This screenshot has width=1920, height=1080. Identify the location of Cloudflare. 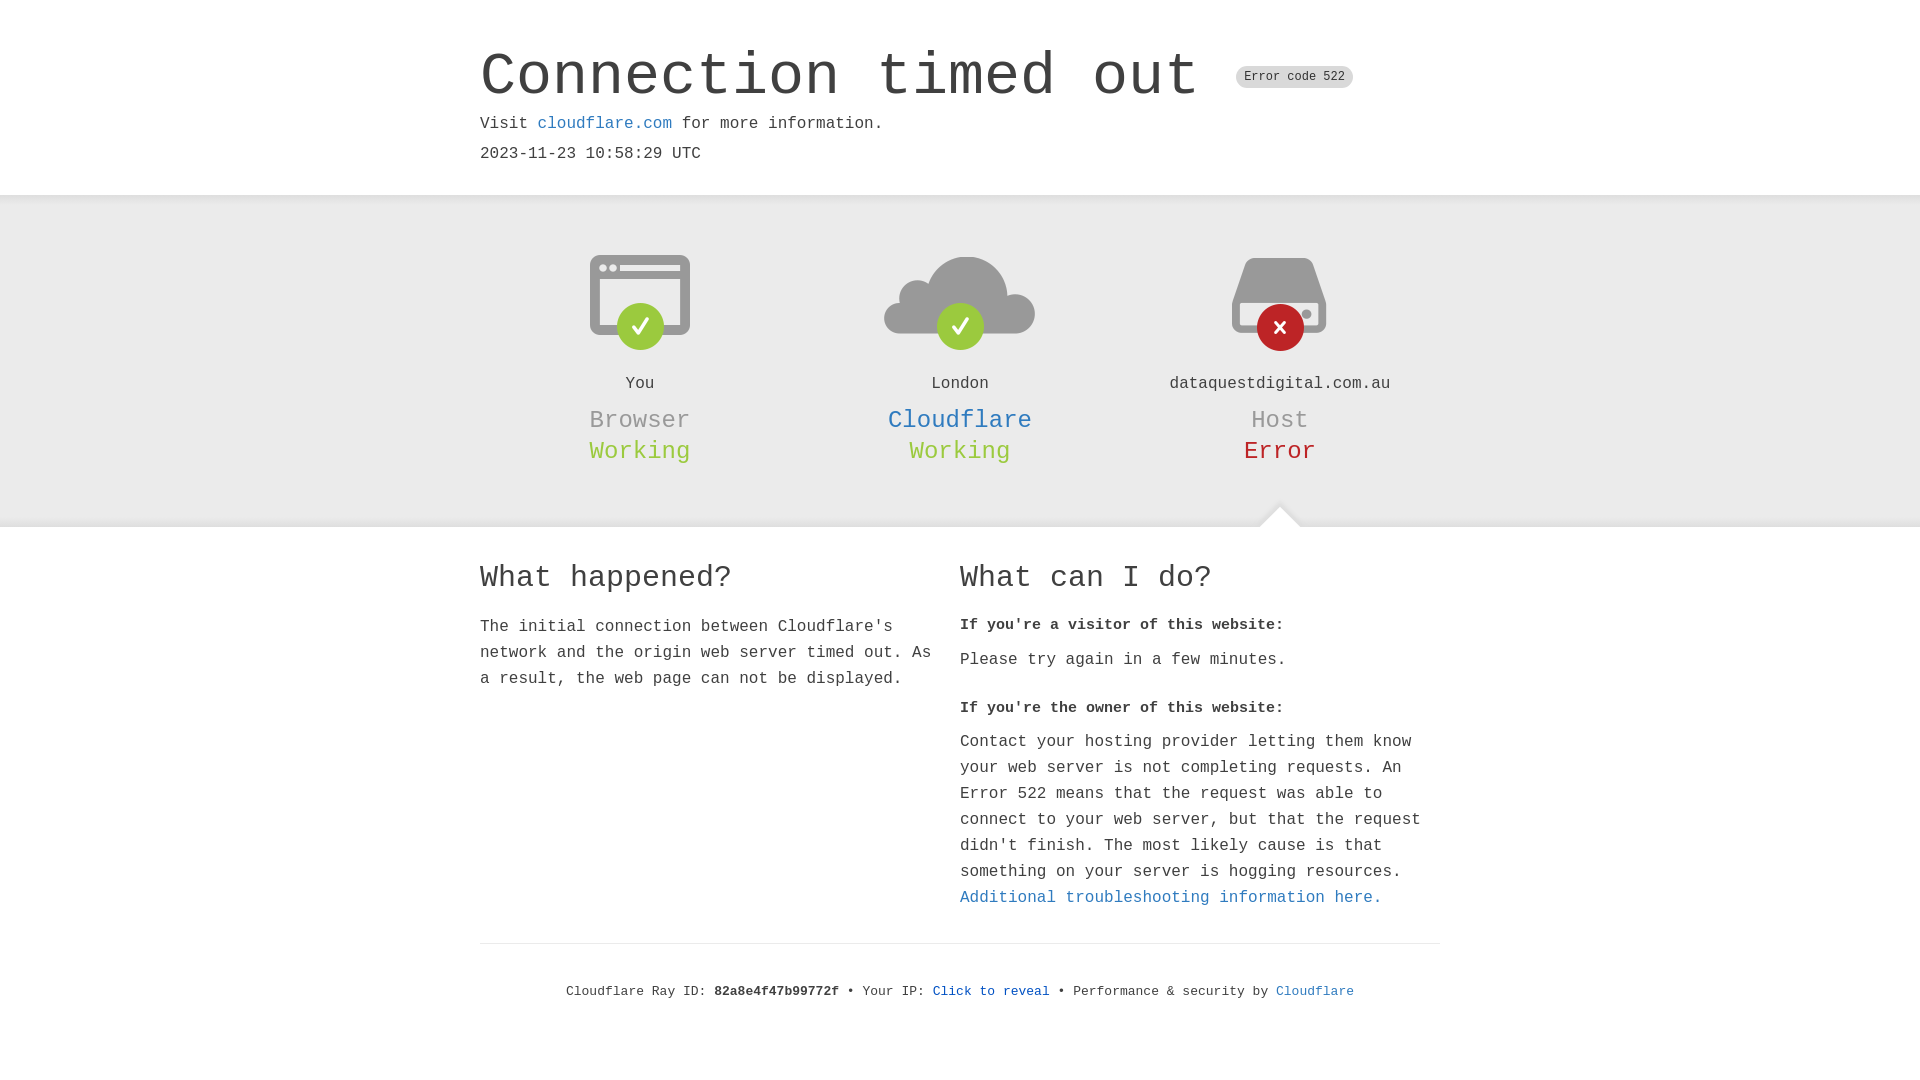
(1315, 992).